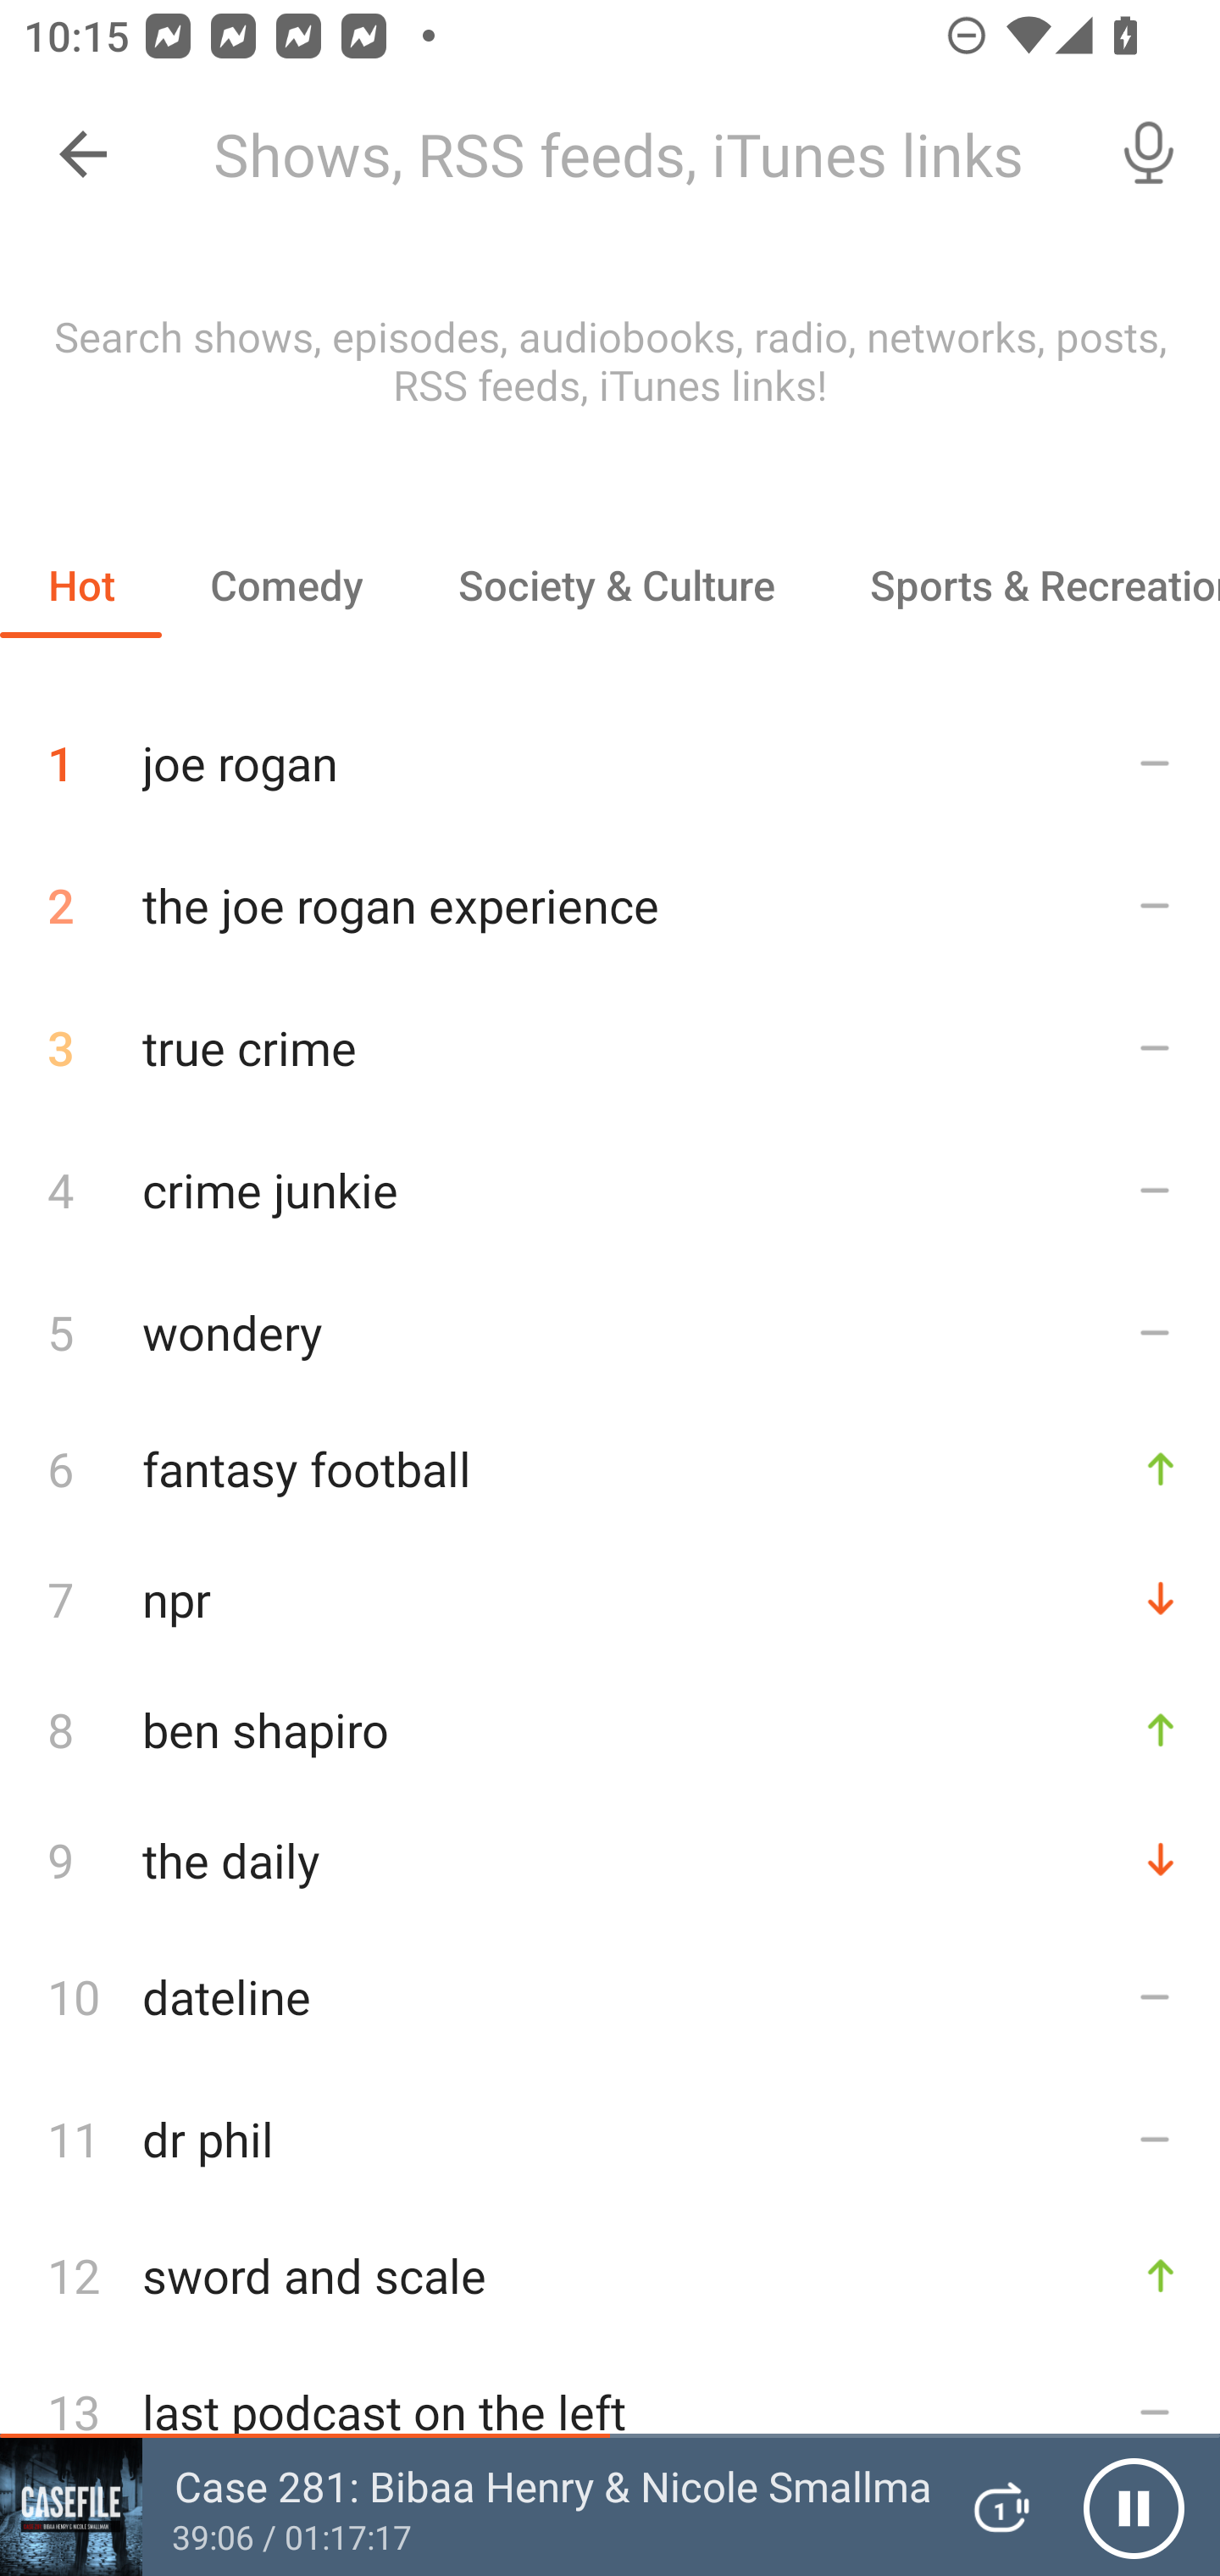 This screenshot has height=2576, width=1220. I want to click on 7 npr, so click(610, 1598).